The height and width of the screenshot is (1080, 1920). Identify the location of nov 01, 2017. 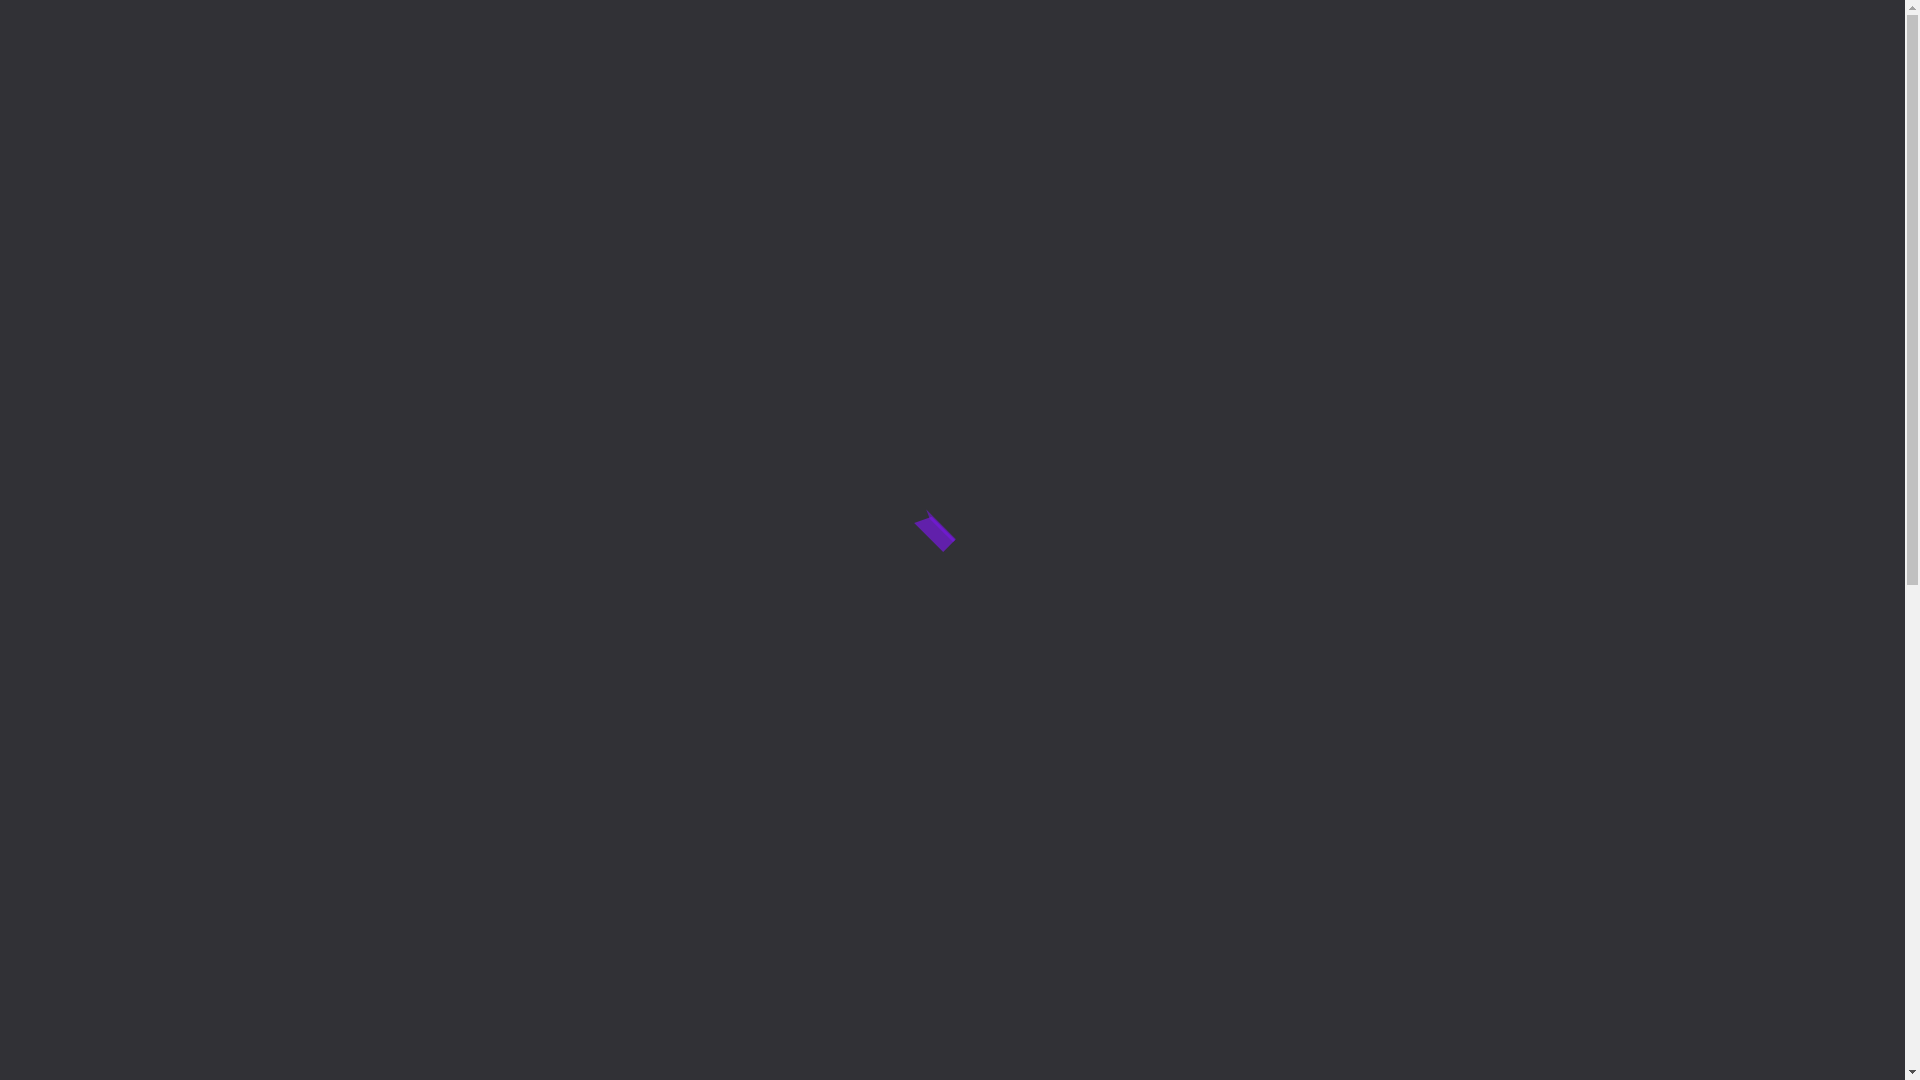
(480, 588).